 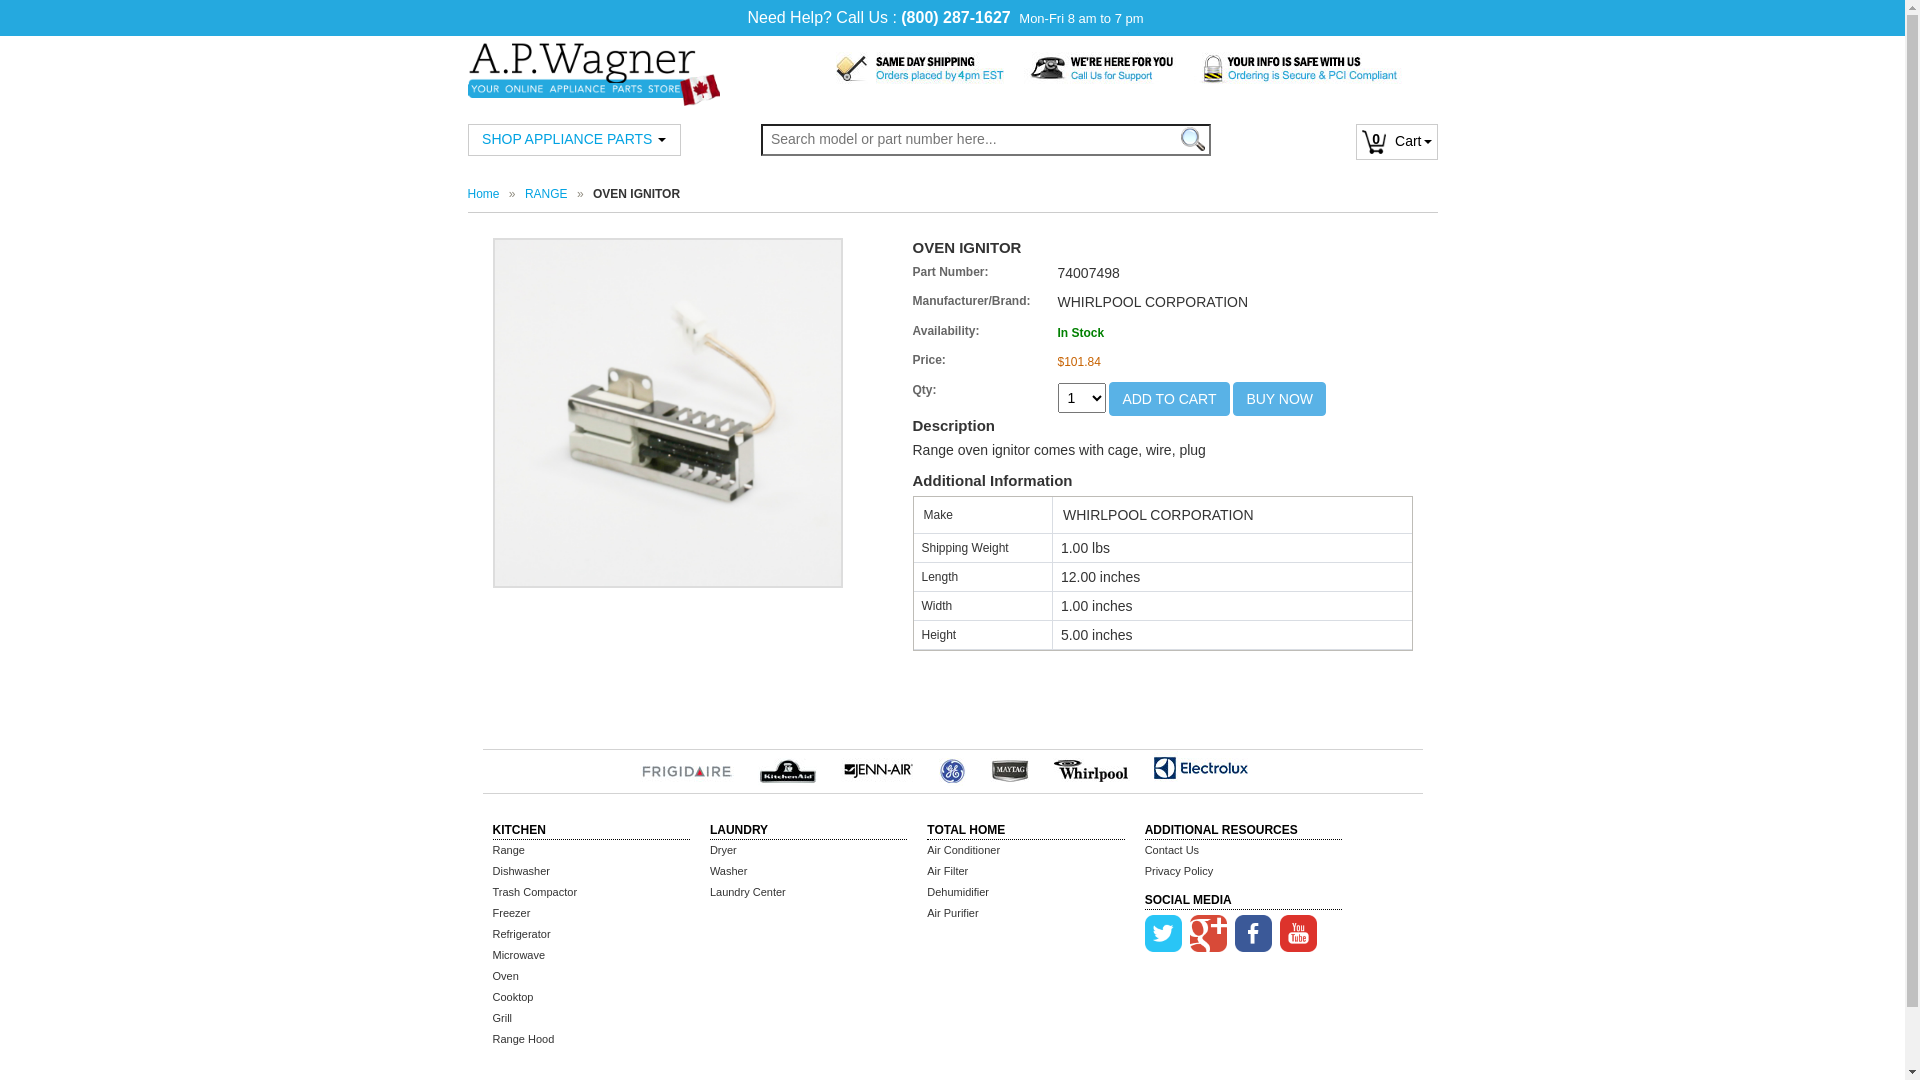 What do you see at coordinates (1396, 141) in the screenshot?
I see `0
Cart` at bounding box center [1396, 141].